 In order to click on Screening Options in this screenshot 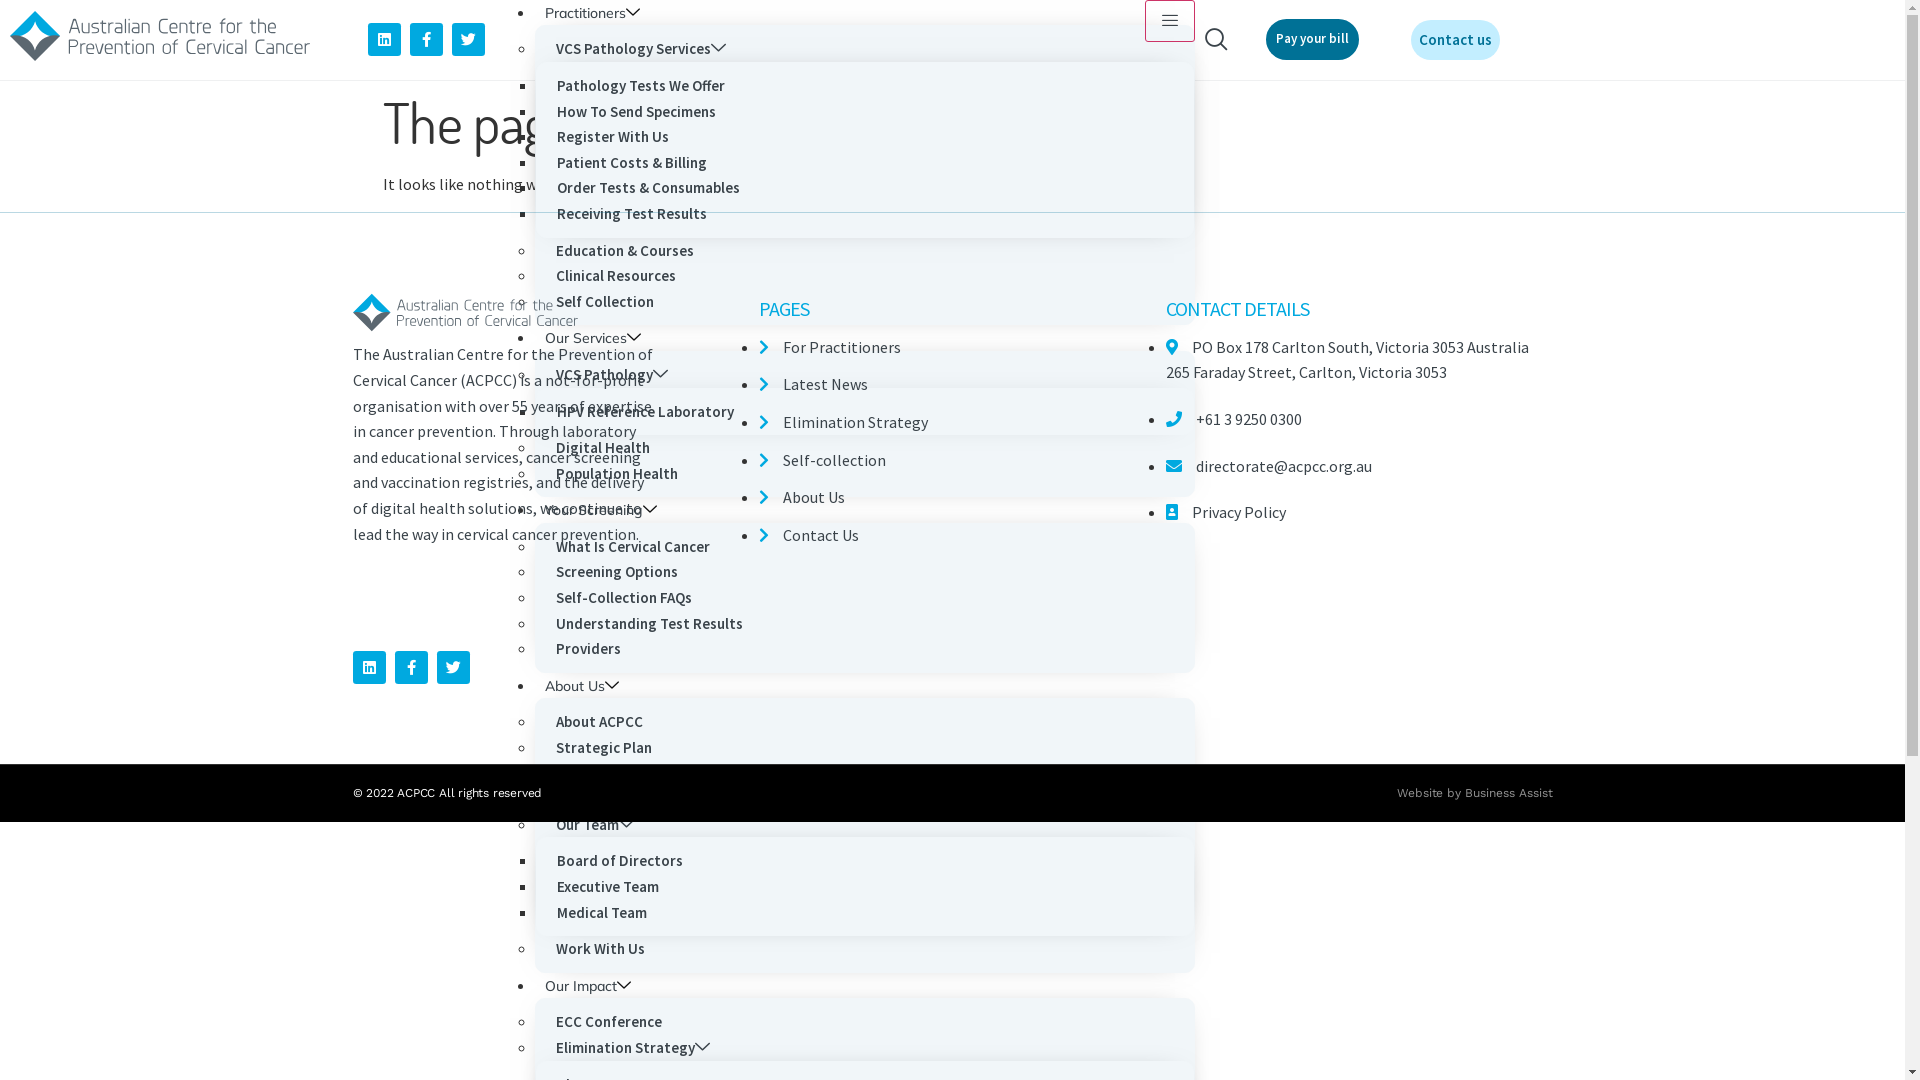, I will do `click(617, 572)`.